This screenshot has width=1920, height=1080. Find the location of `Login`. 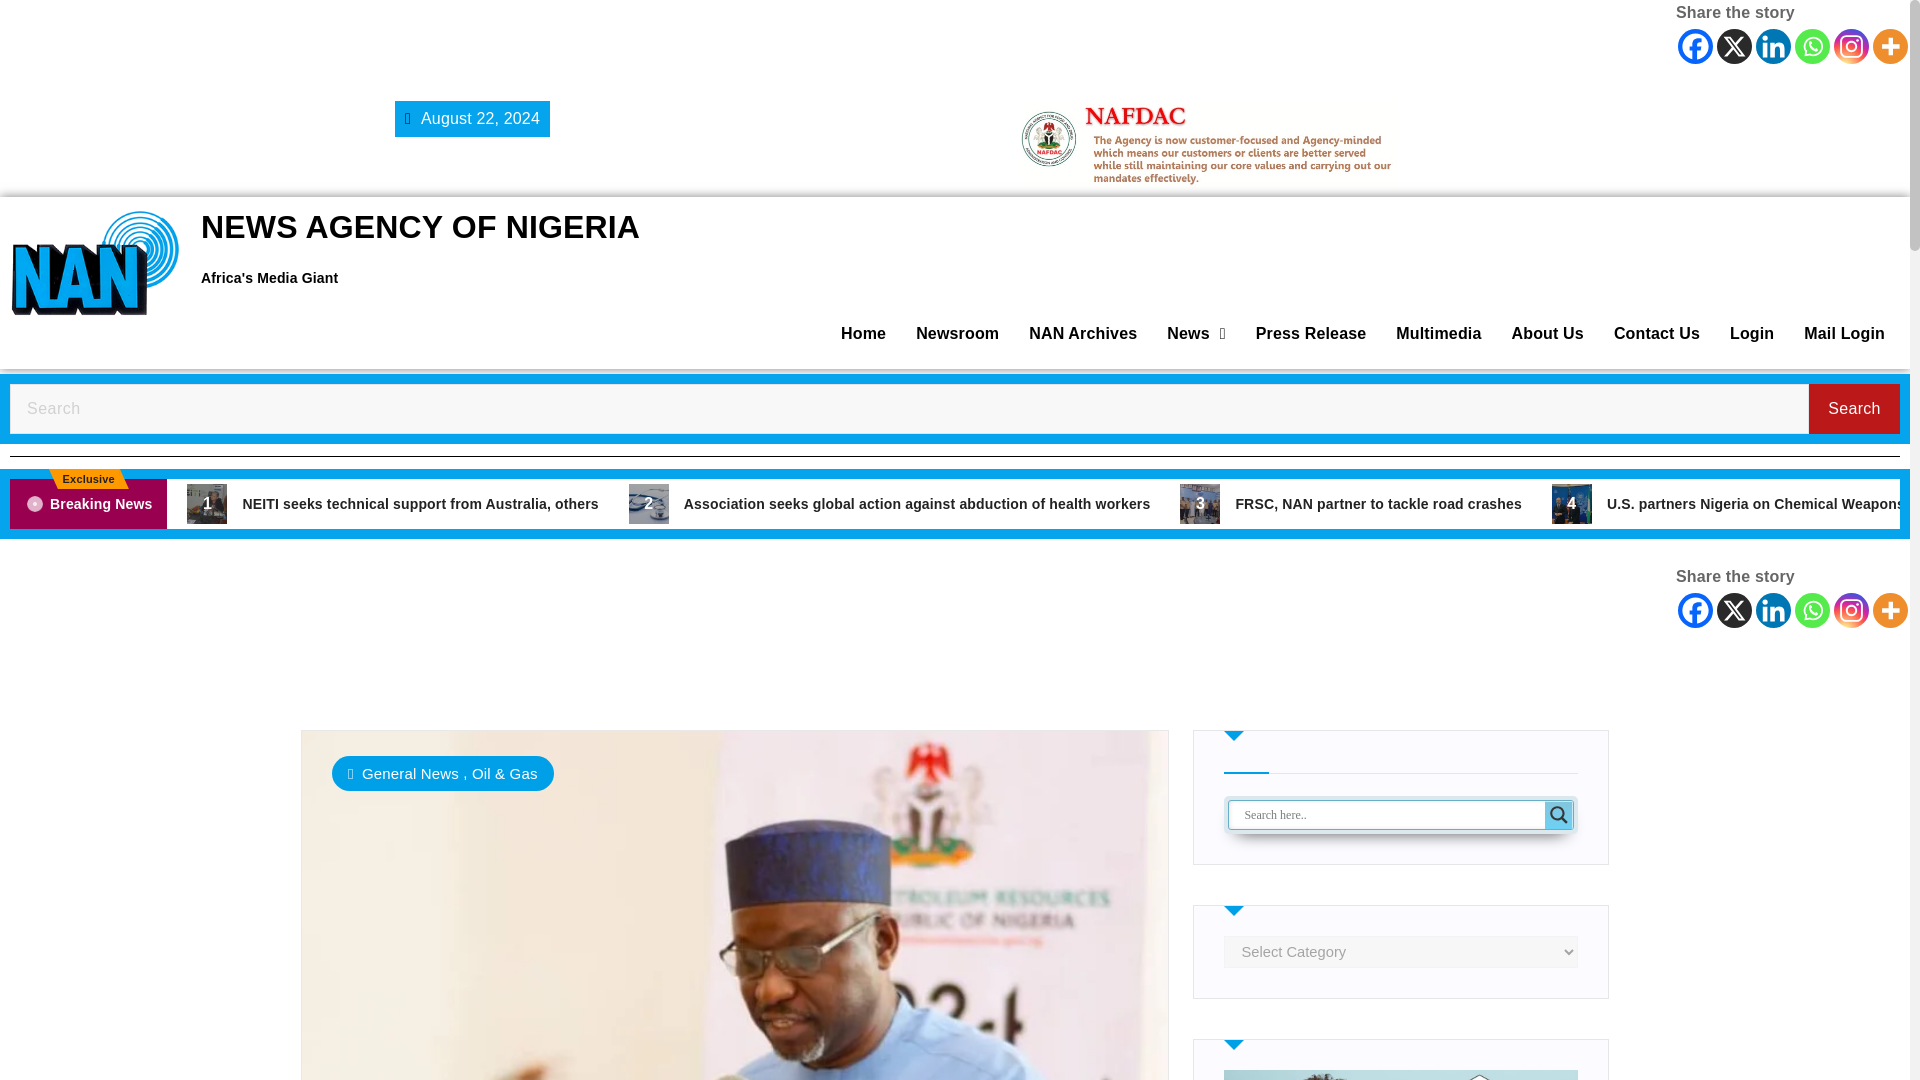

Login is located at coordinates (1752, 333).